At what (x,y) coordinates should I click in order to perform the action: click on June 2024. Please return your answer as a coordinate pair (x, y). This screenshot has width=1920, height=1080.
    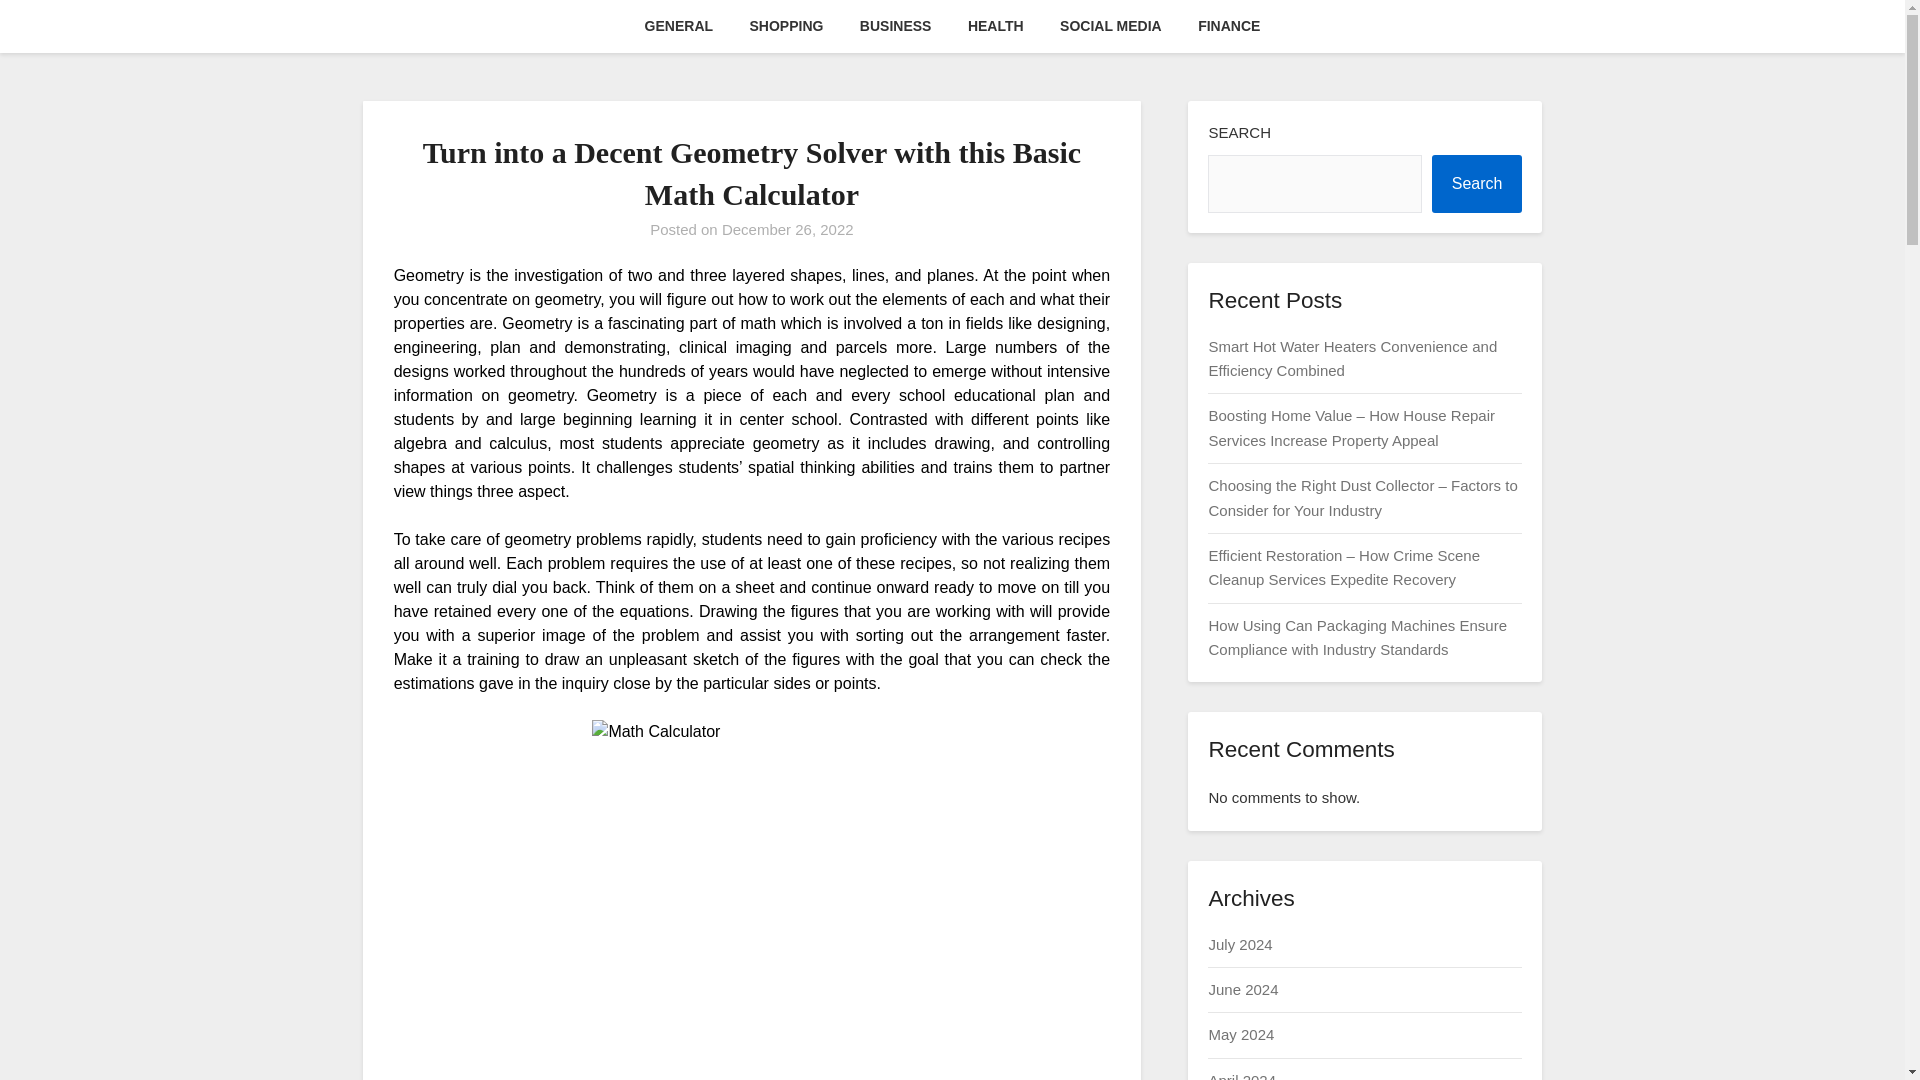
    Looking at the image, I should click on (1242, 988).